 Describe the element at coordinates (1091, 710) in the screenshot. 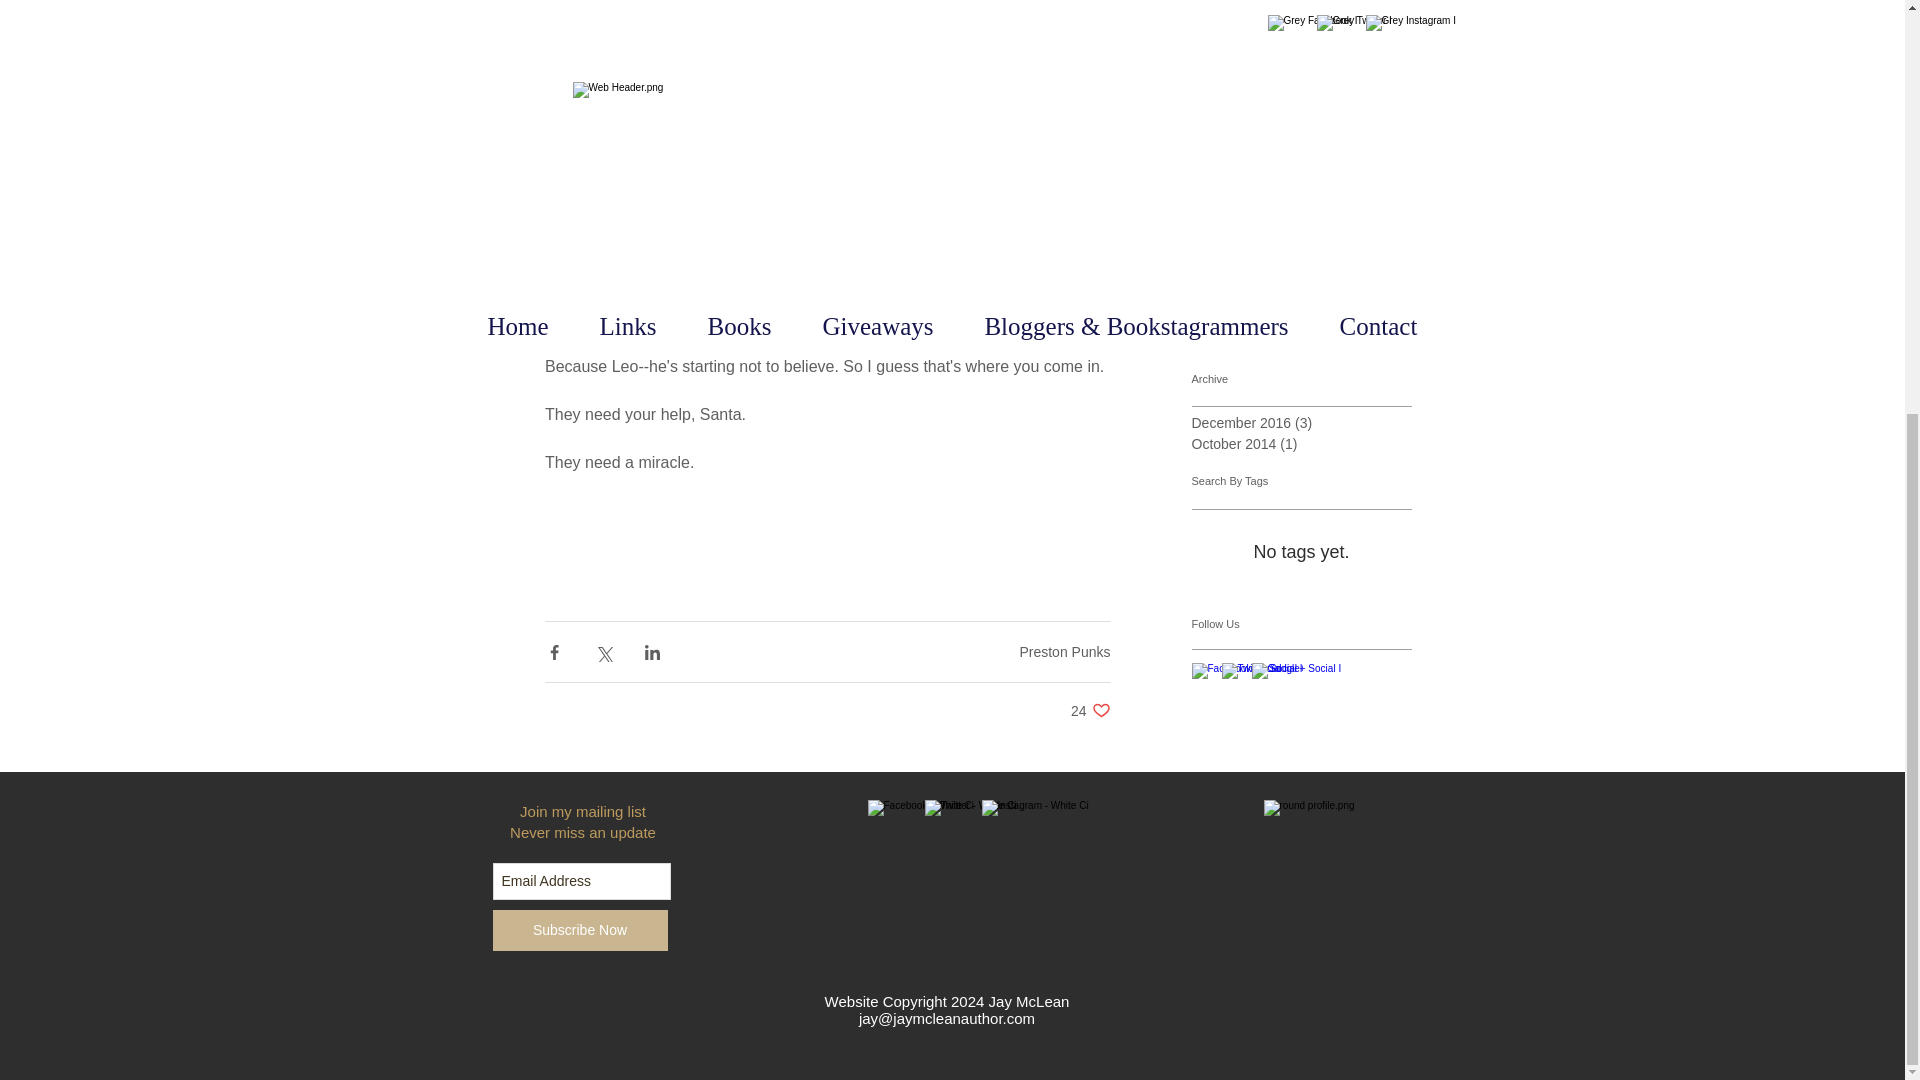

I see `December Newsletter GIVEAWAYS` at that location.